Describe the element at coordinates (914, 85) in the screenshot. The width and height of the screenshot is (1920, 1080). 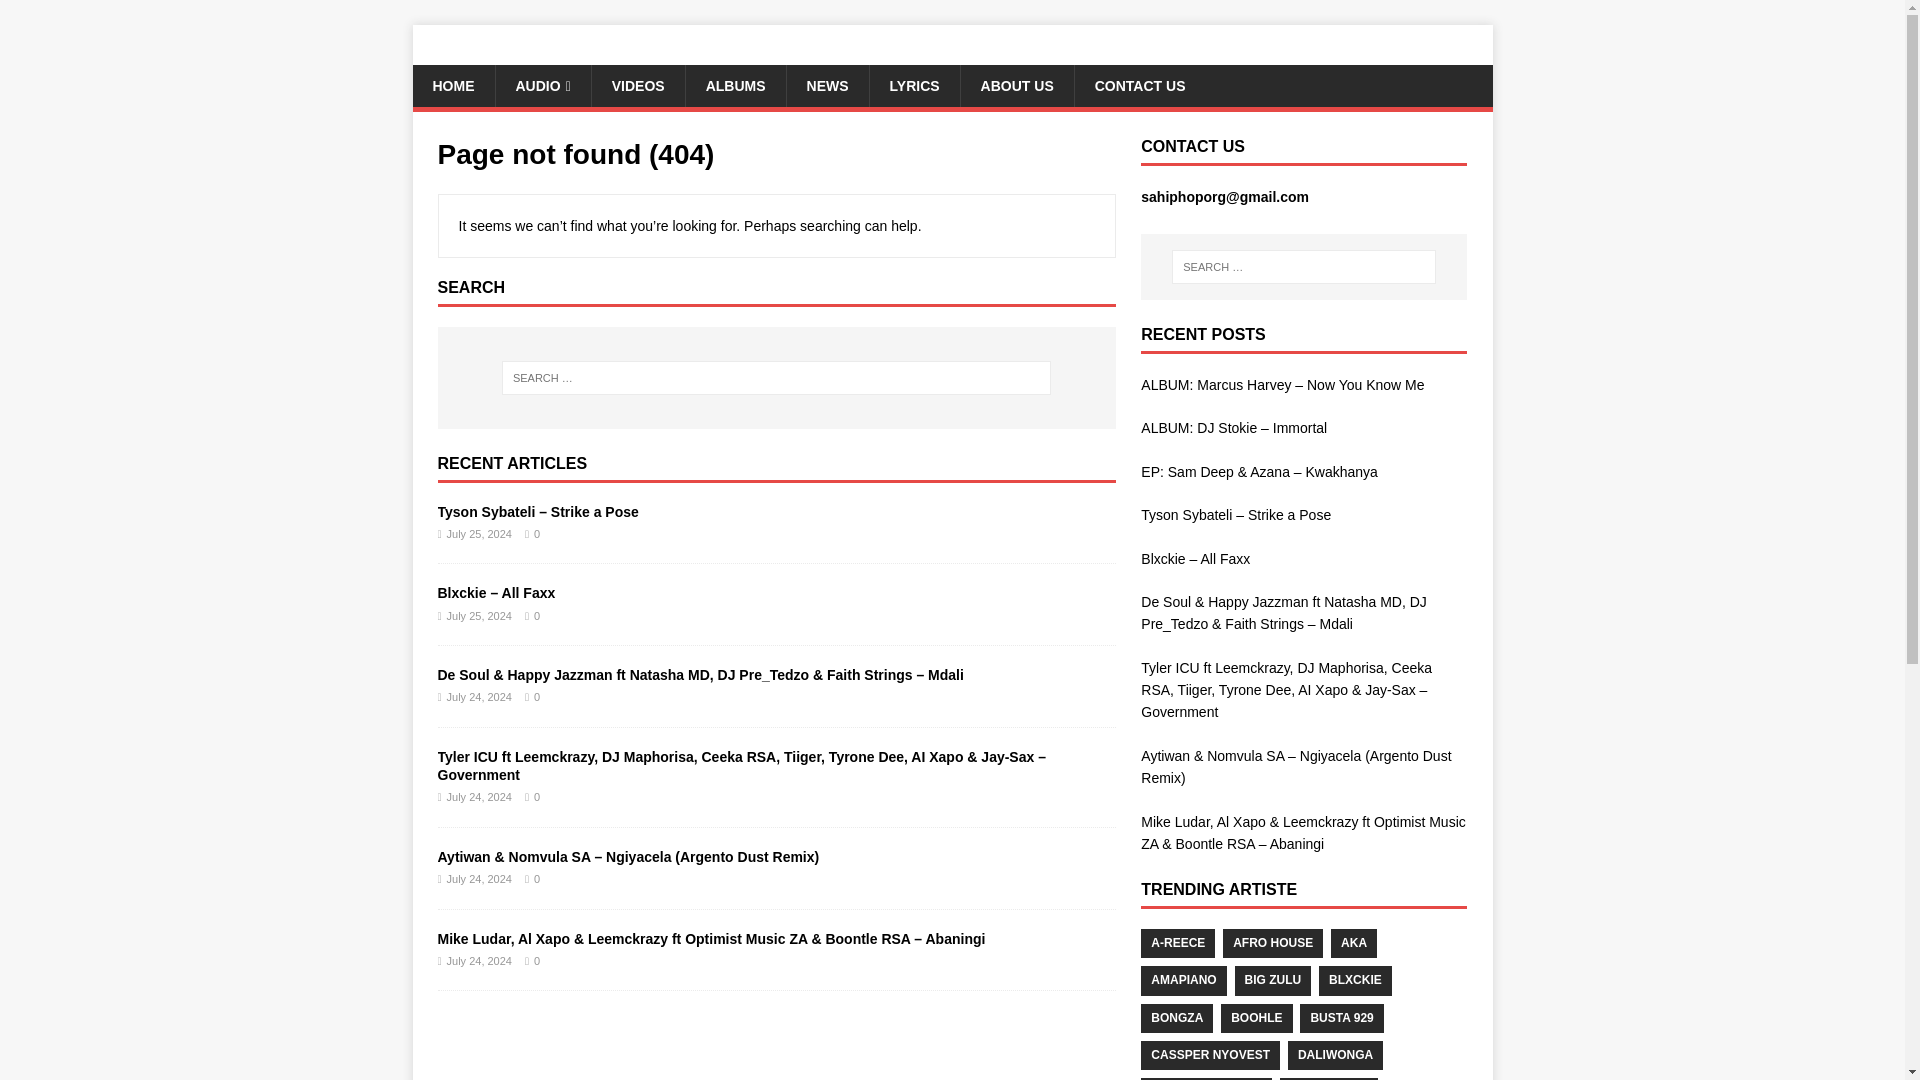
I see `LYRICS` at that location.